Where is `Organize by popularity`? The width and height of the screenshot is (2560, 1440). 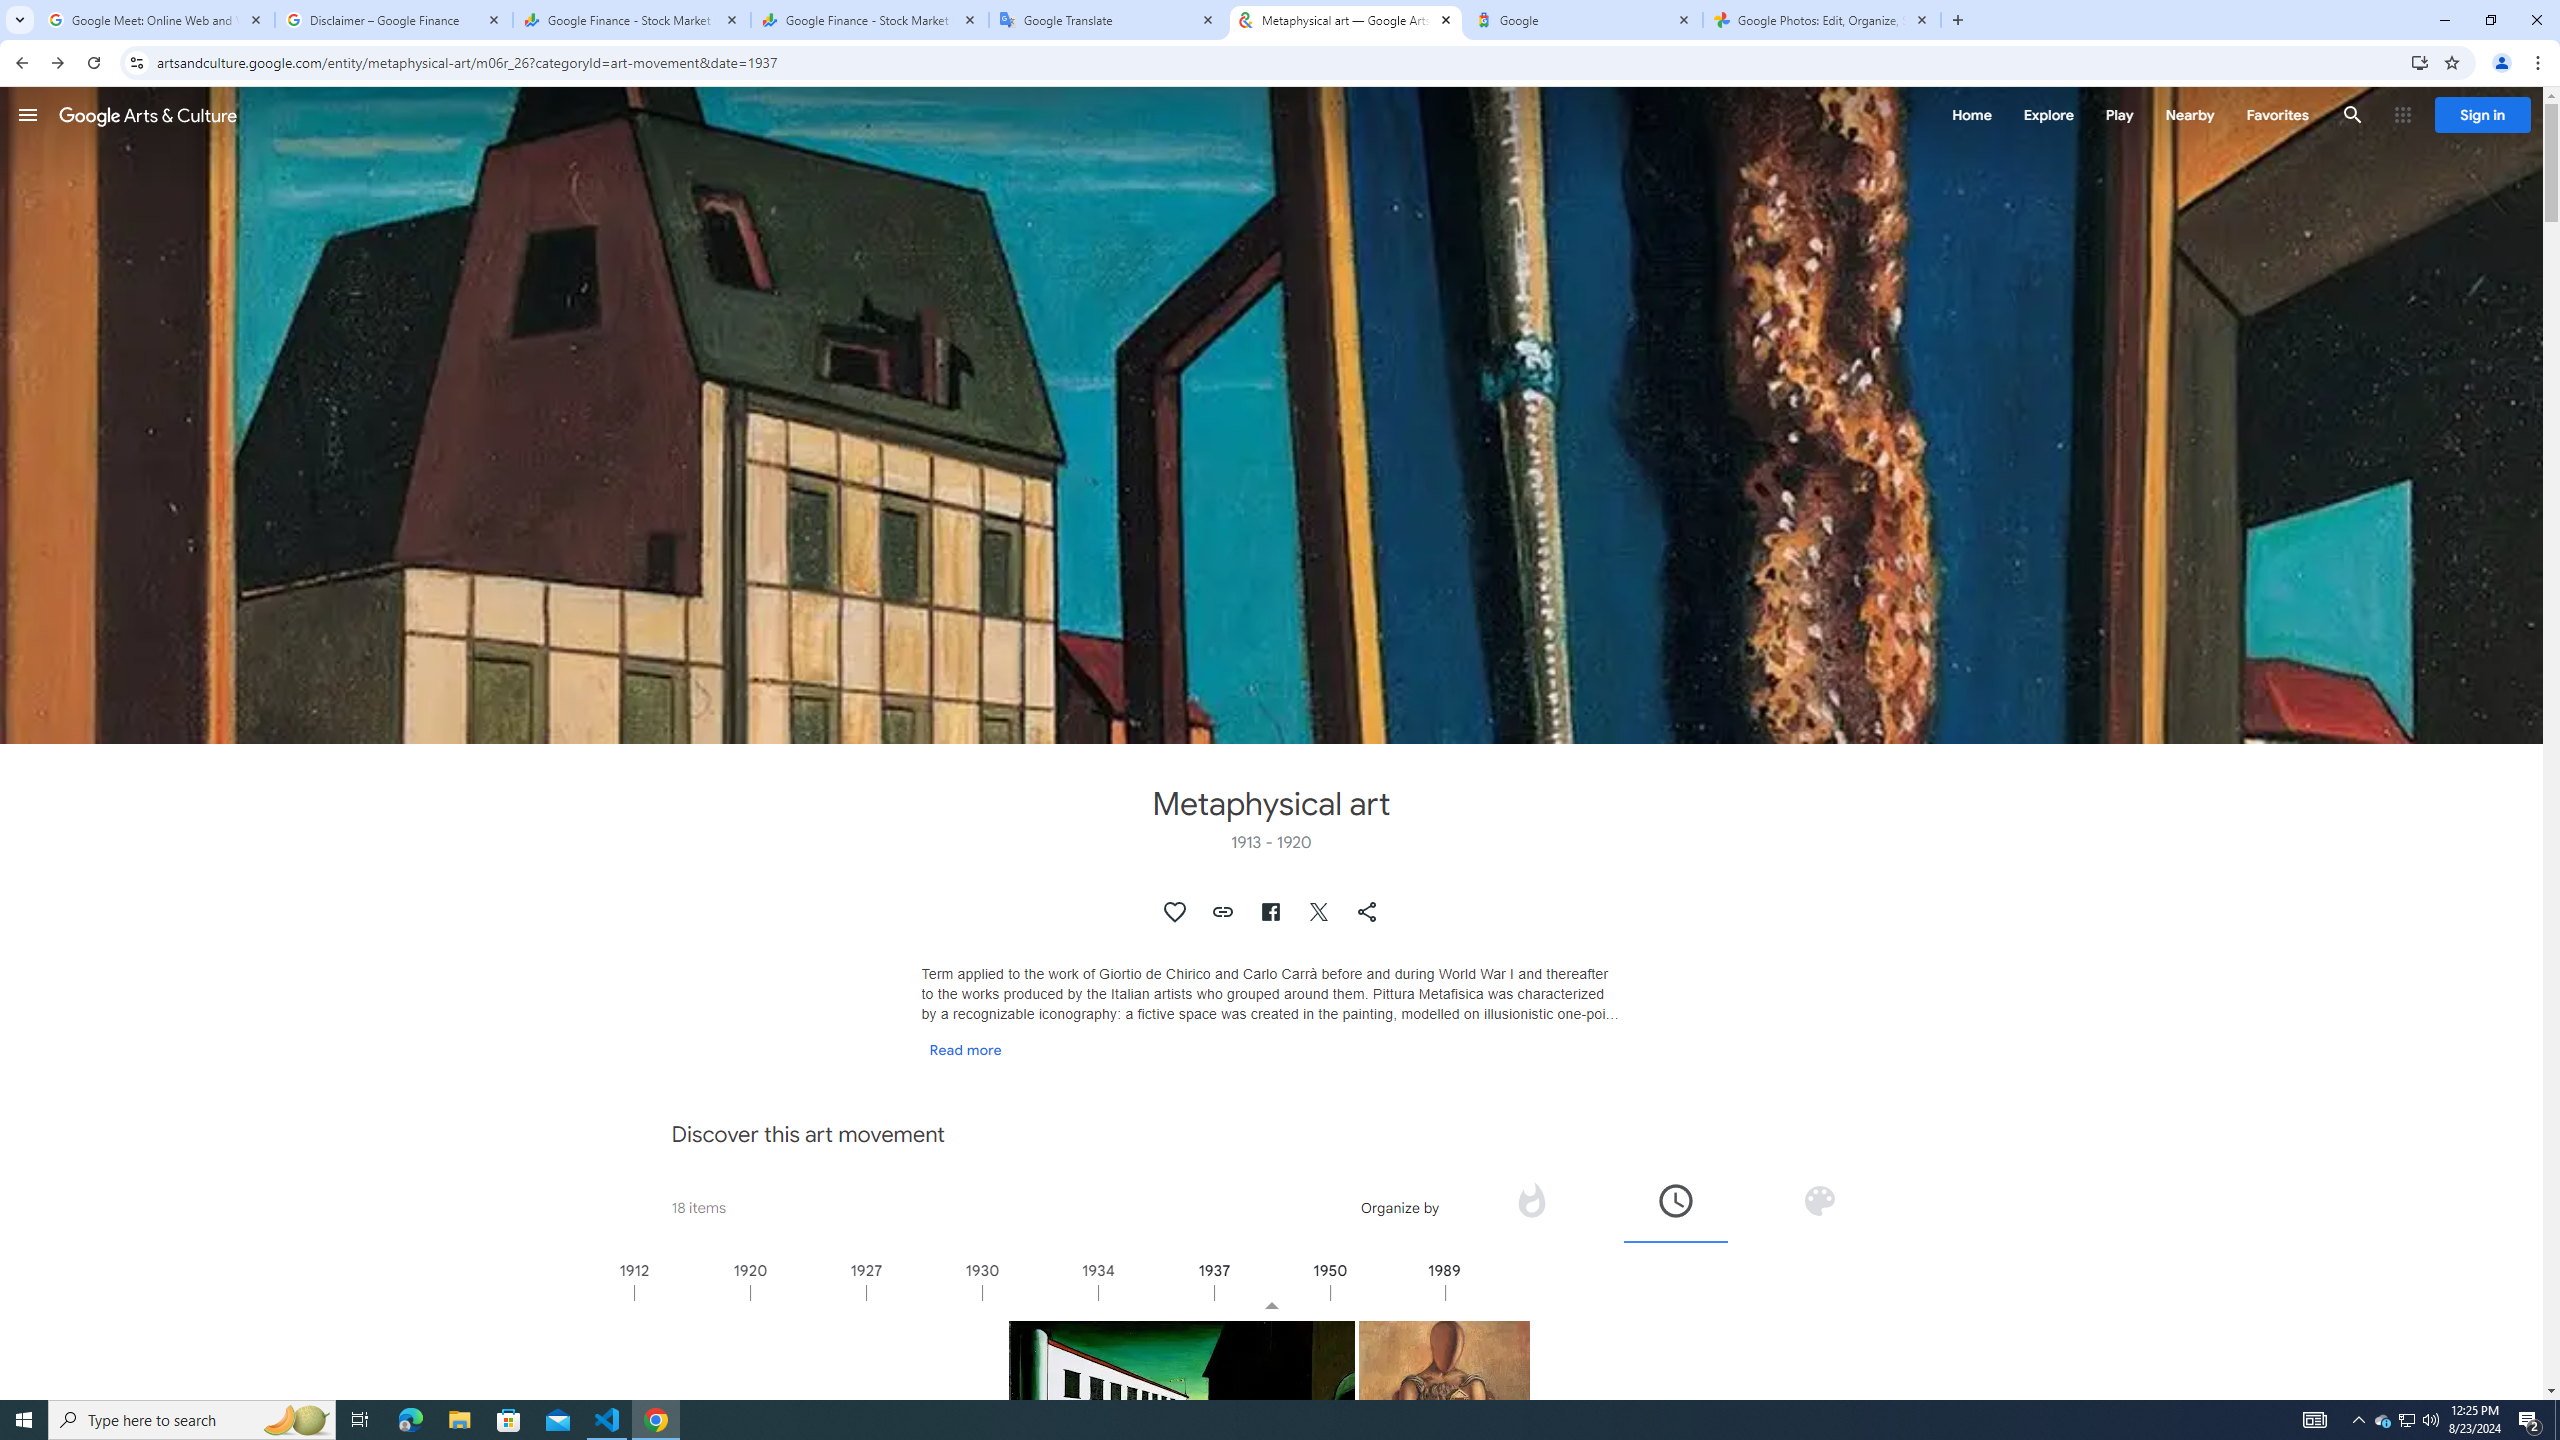 Organize by popularity is located at coordinates (1530, 1200).